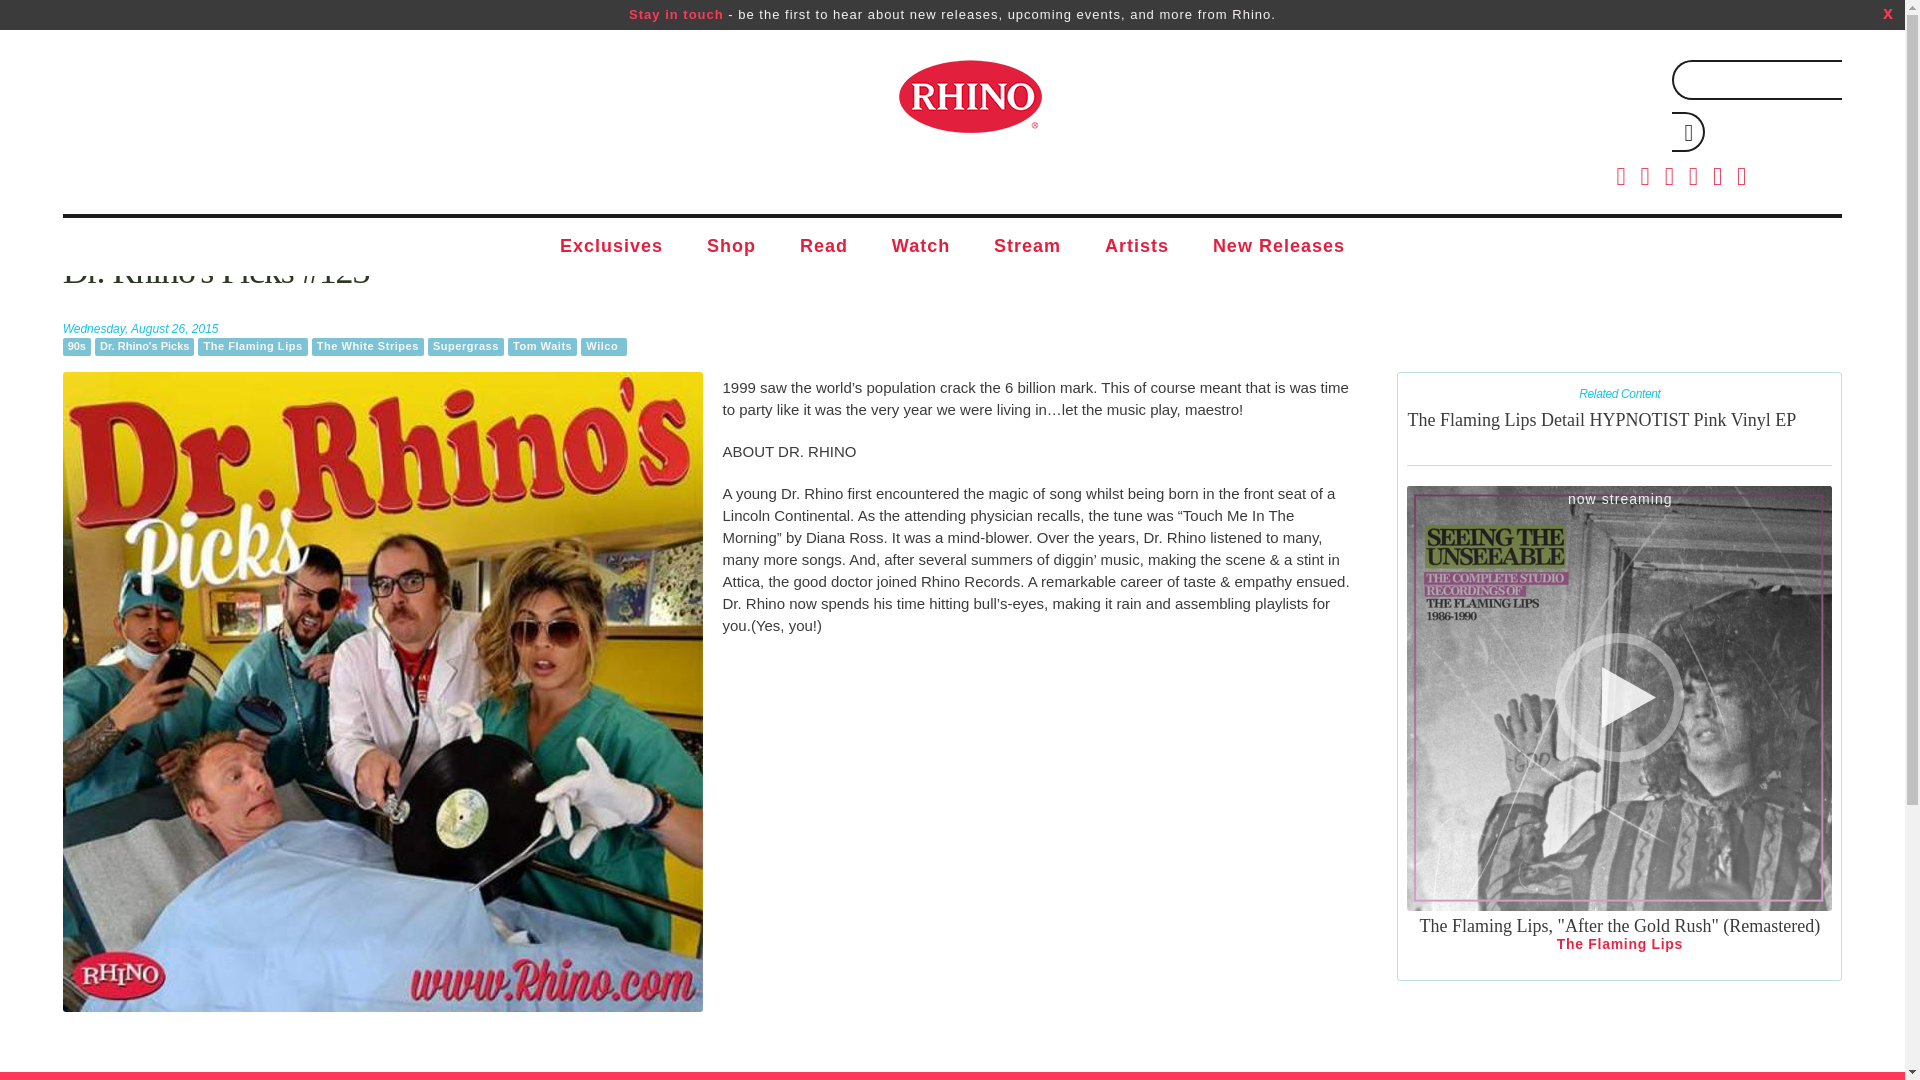  What do you see at coordinates (969, 96) in the screenshot?
I see `Rhino.com Home` at bounding box center [969, 96].